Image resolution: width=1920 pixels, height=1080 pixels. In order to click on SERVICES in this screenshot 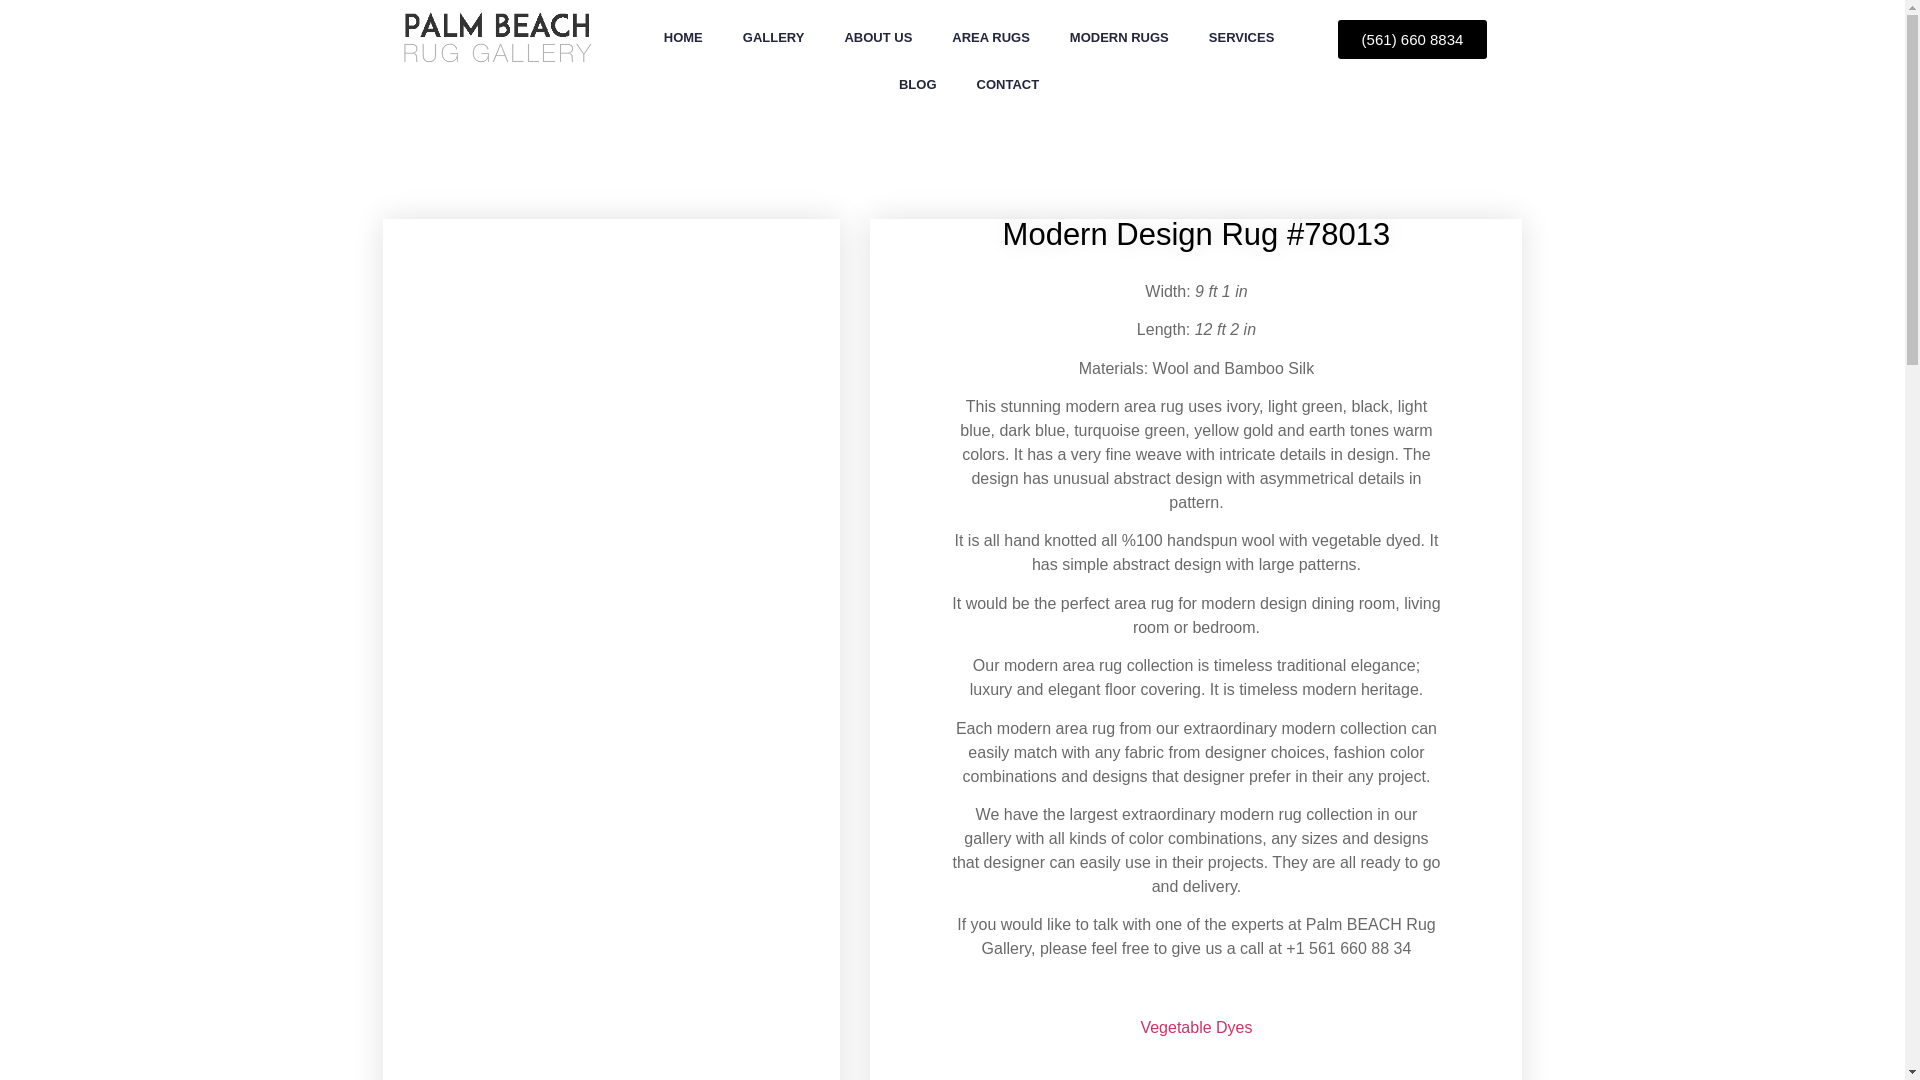, I will do `click(1241, 38)`.